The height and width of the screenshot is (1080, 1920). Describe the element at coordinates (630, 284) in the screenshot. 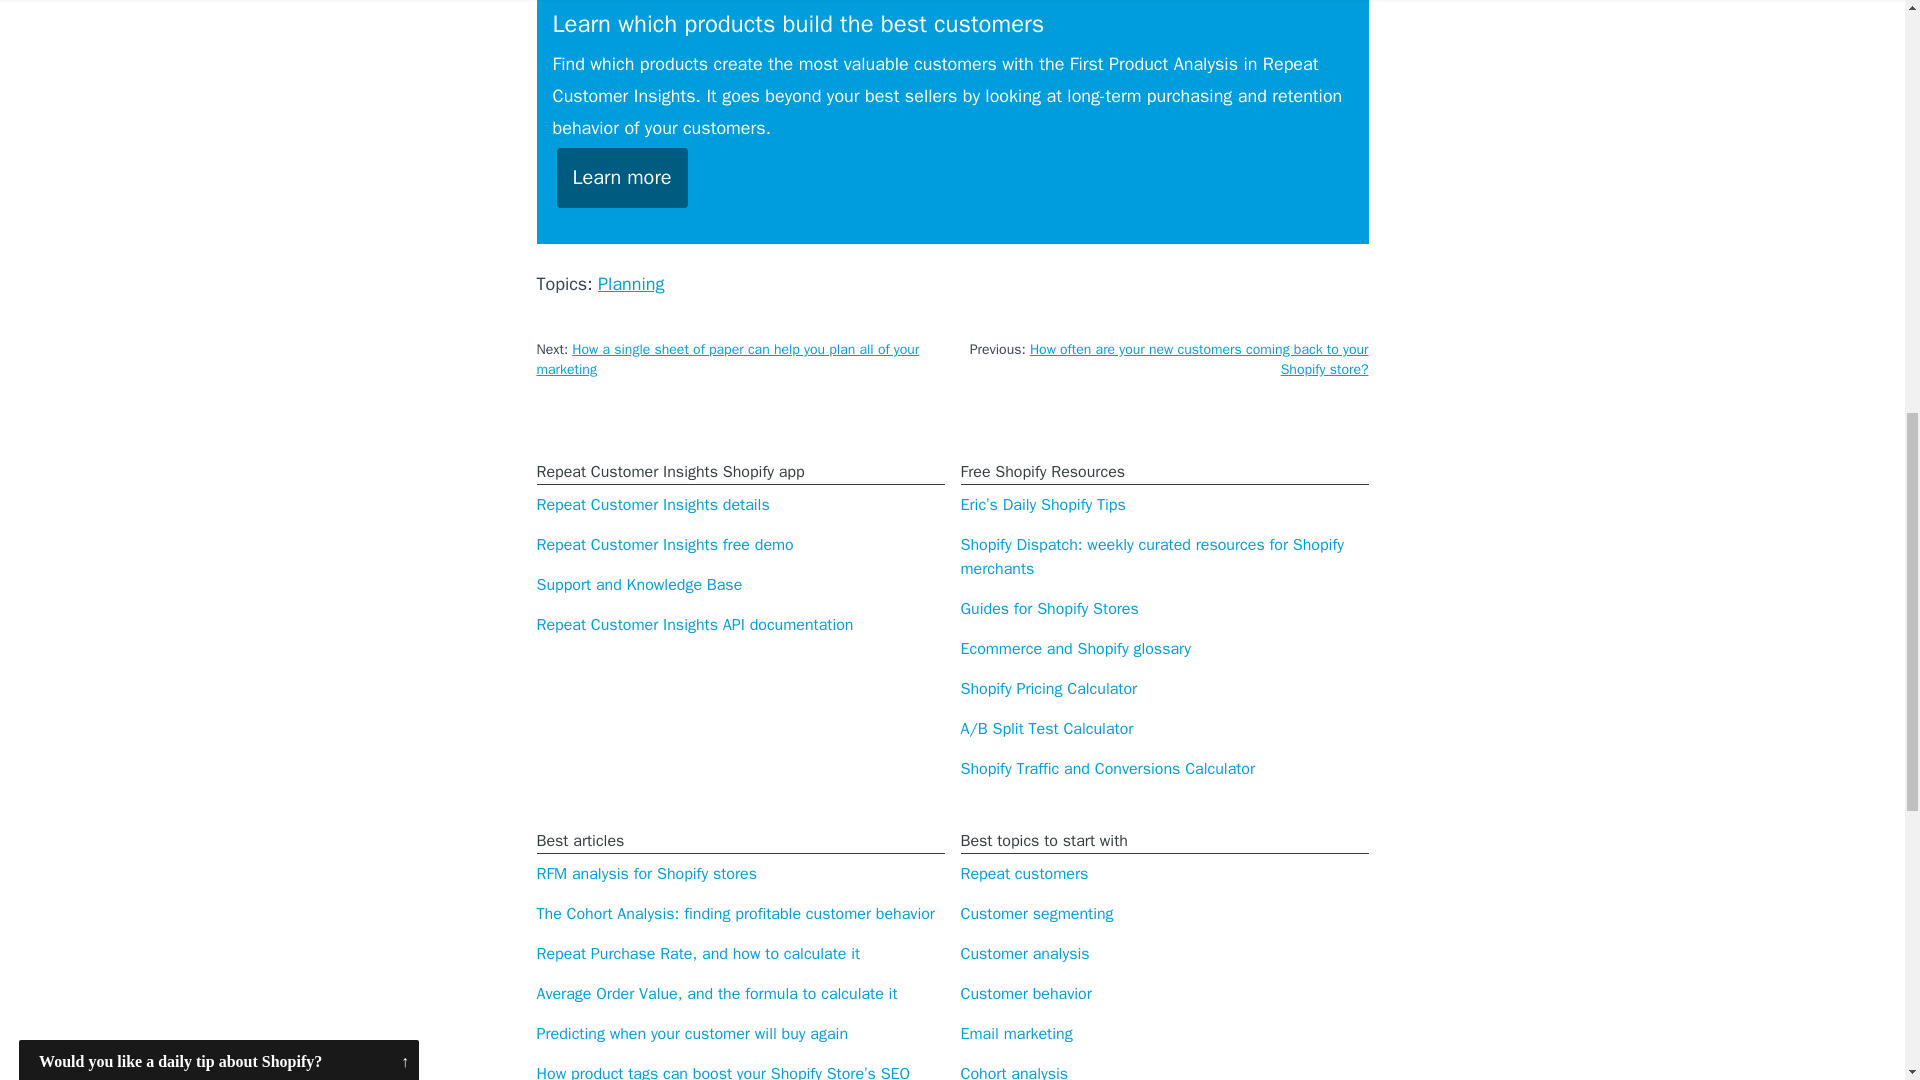

I see `Planning` at that location.